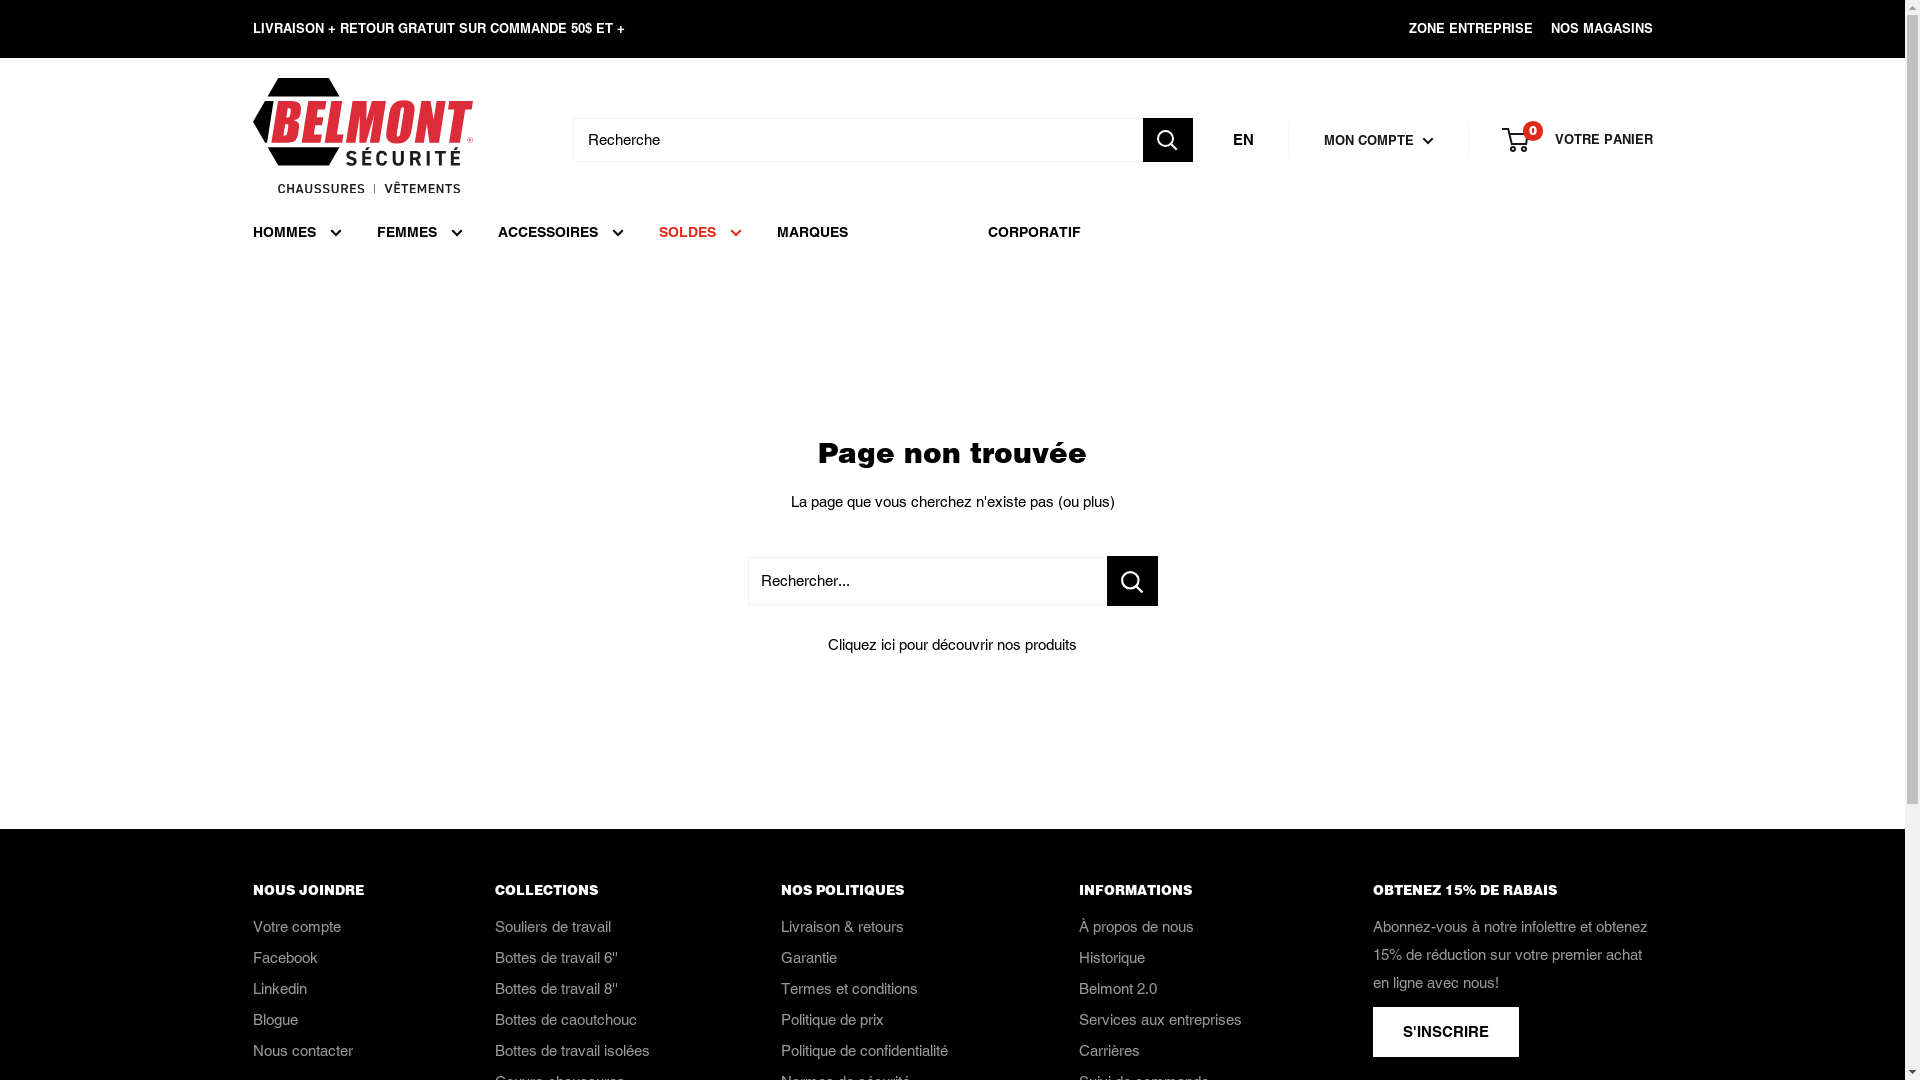 This screenshot has width=1920, height=1080. I want to click on ACCESSOIRES, so click(561, 232).